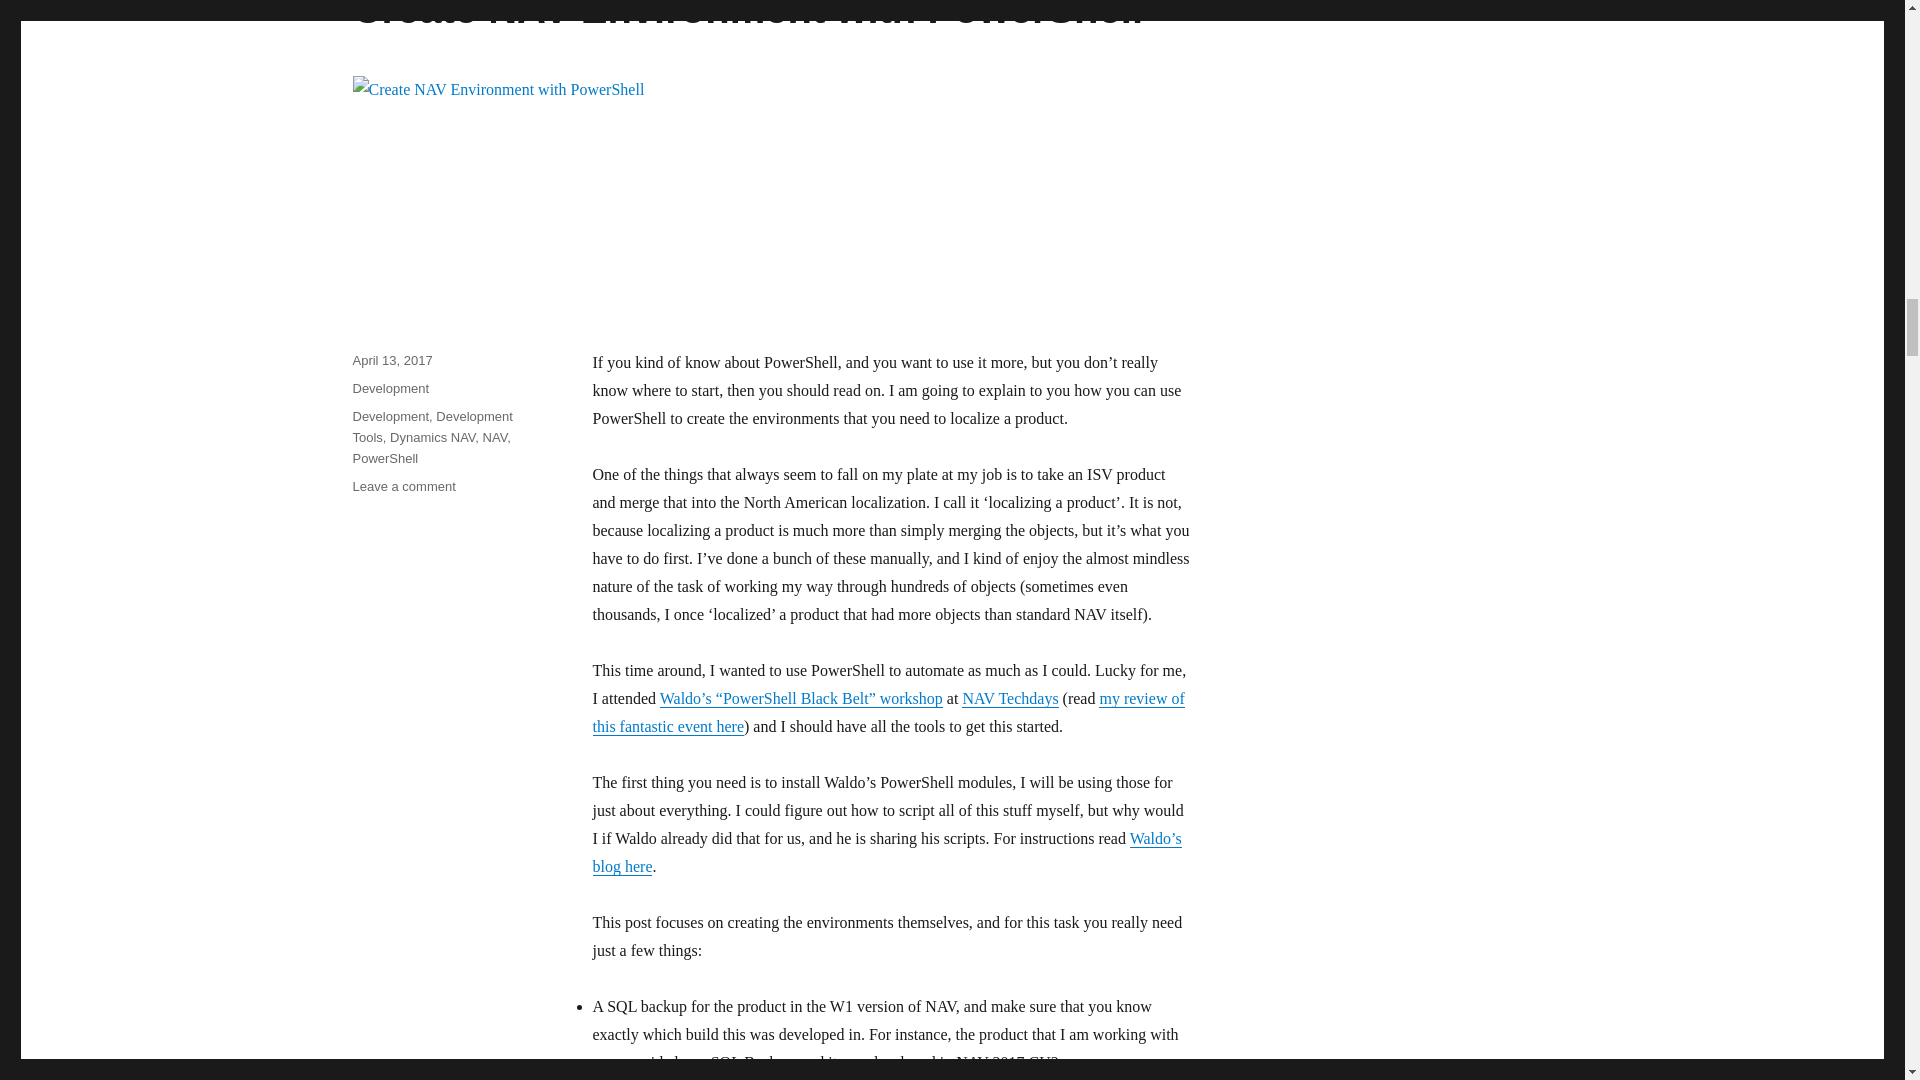 This screenshot has width=1920, height=1080. Describe the element at coordinates (384, 458) in the screenshot. I see `PowerShell` at that location.